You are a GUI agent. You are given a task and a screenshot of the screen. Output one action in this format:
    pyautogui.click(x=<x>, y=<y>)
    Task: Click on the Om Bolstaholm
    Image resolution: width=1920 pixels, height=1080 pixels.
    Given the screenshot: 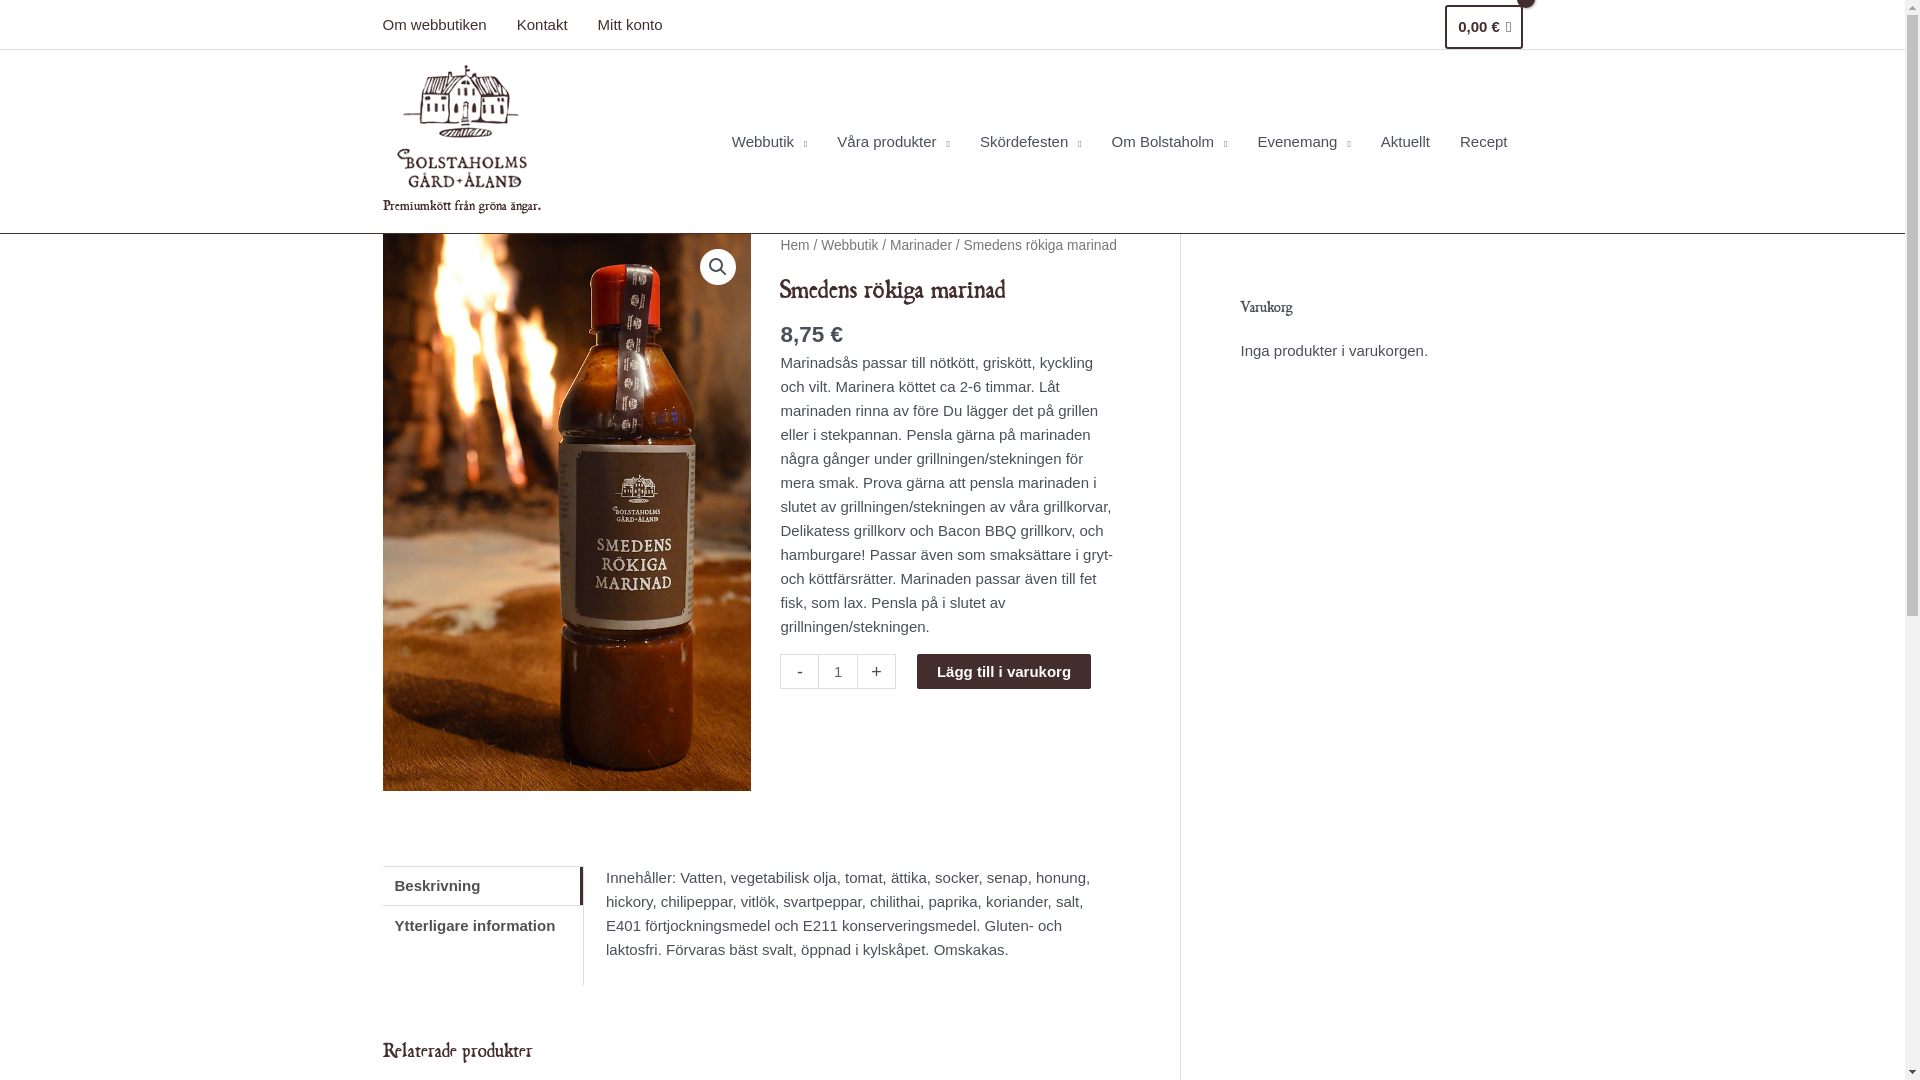 What is the action you would take?
    pyautogui.click(x=1170, y=142)
    